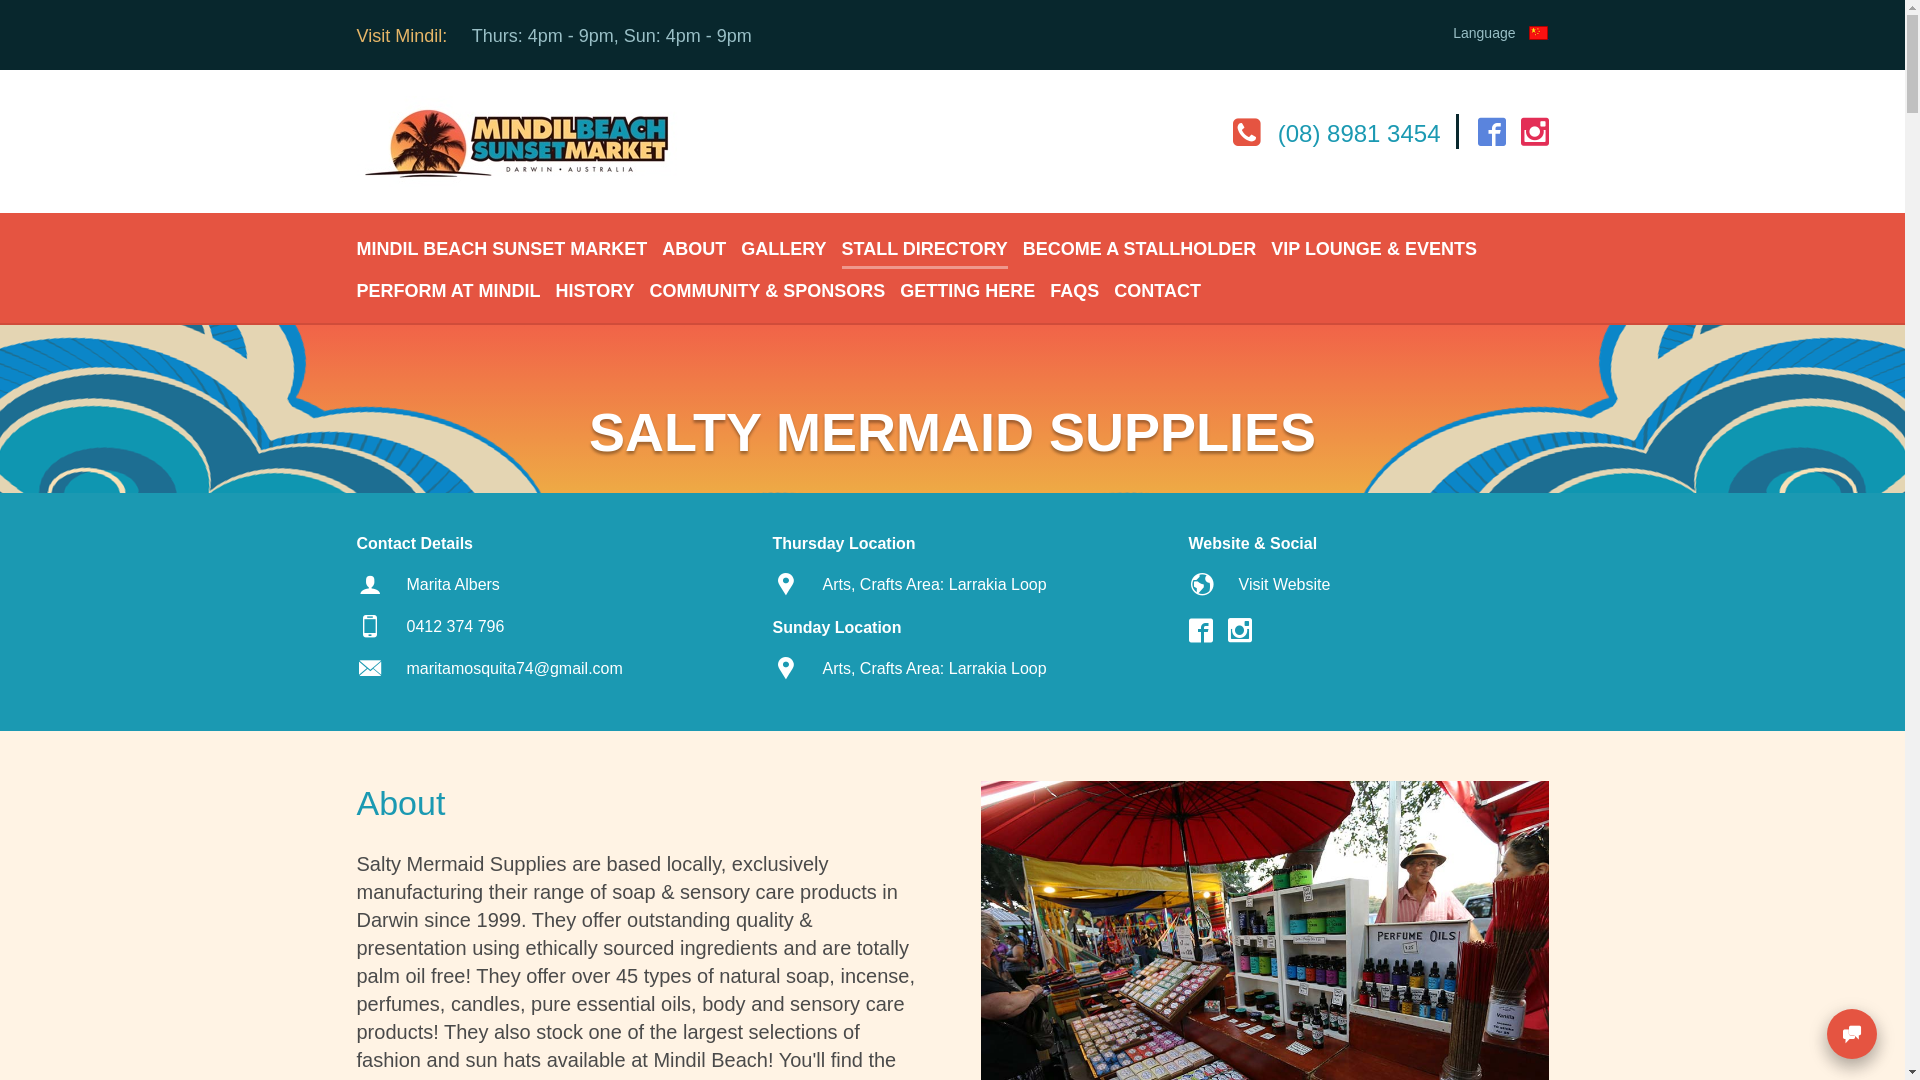  Describe the element at coordinates (448, 290) in the screenshot. I see `PERFORM AT MINDIL` at that location.